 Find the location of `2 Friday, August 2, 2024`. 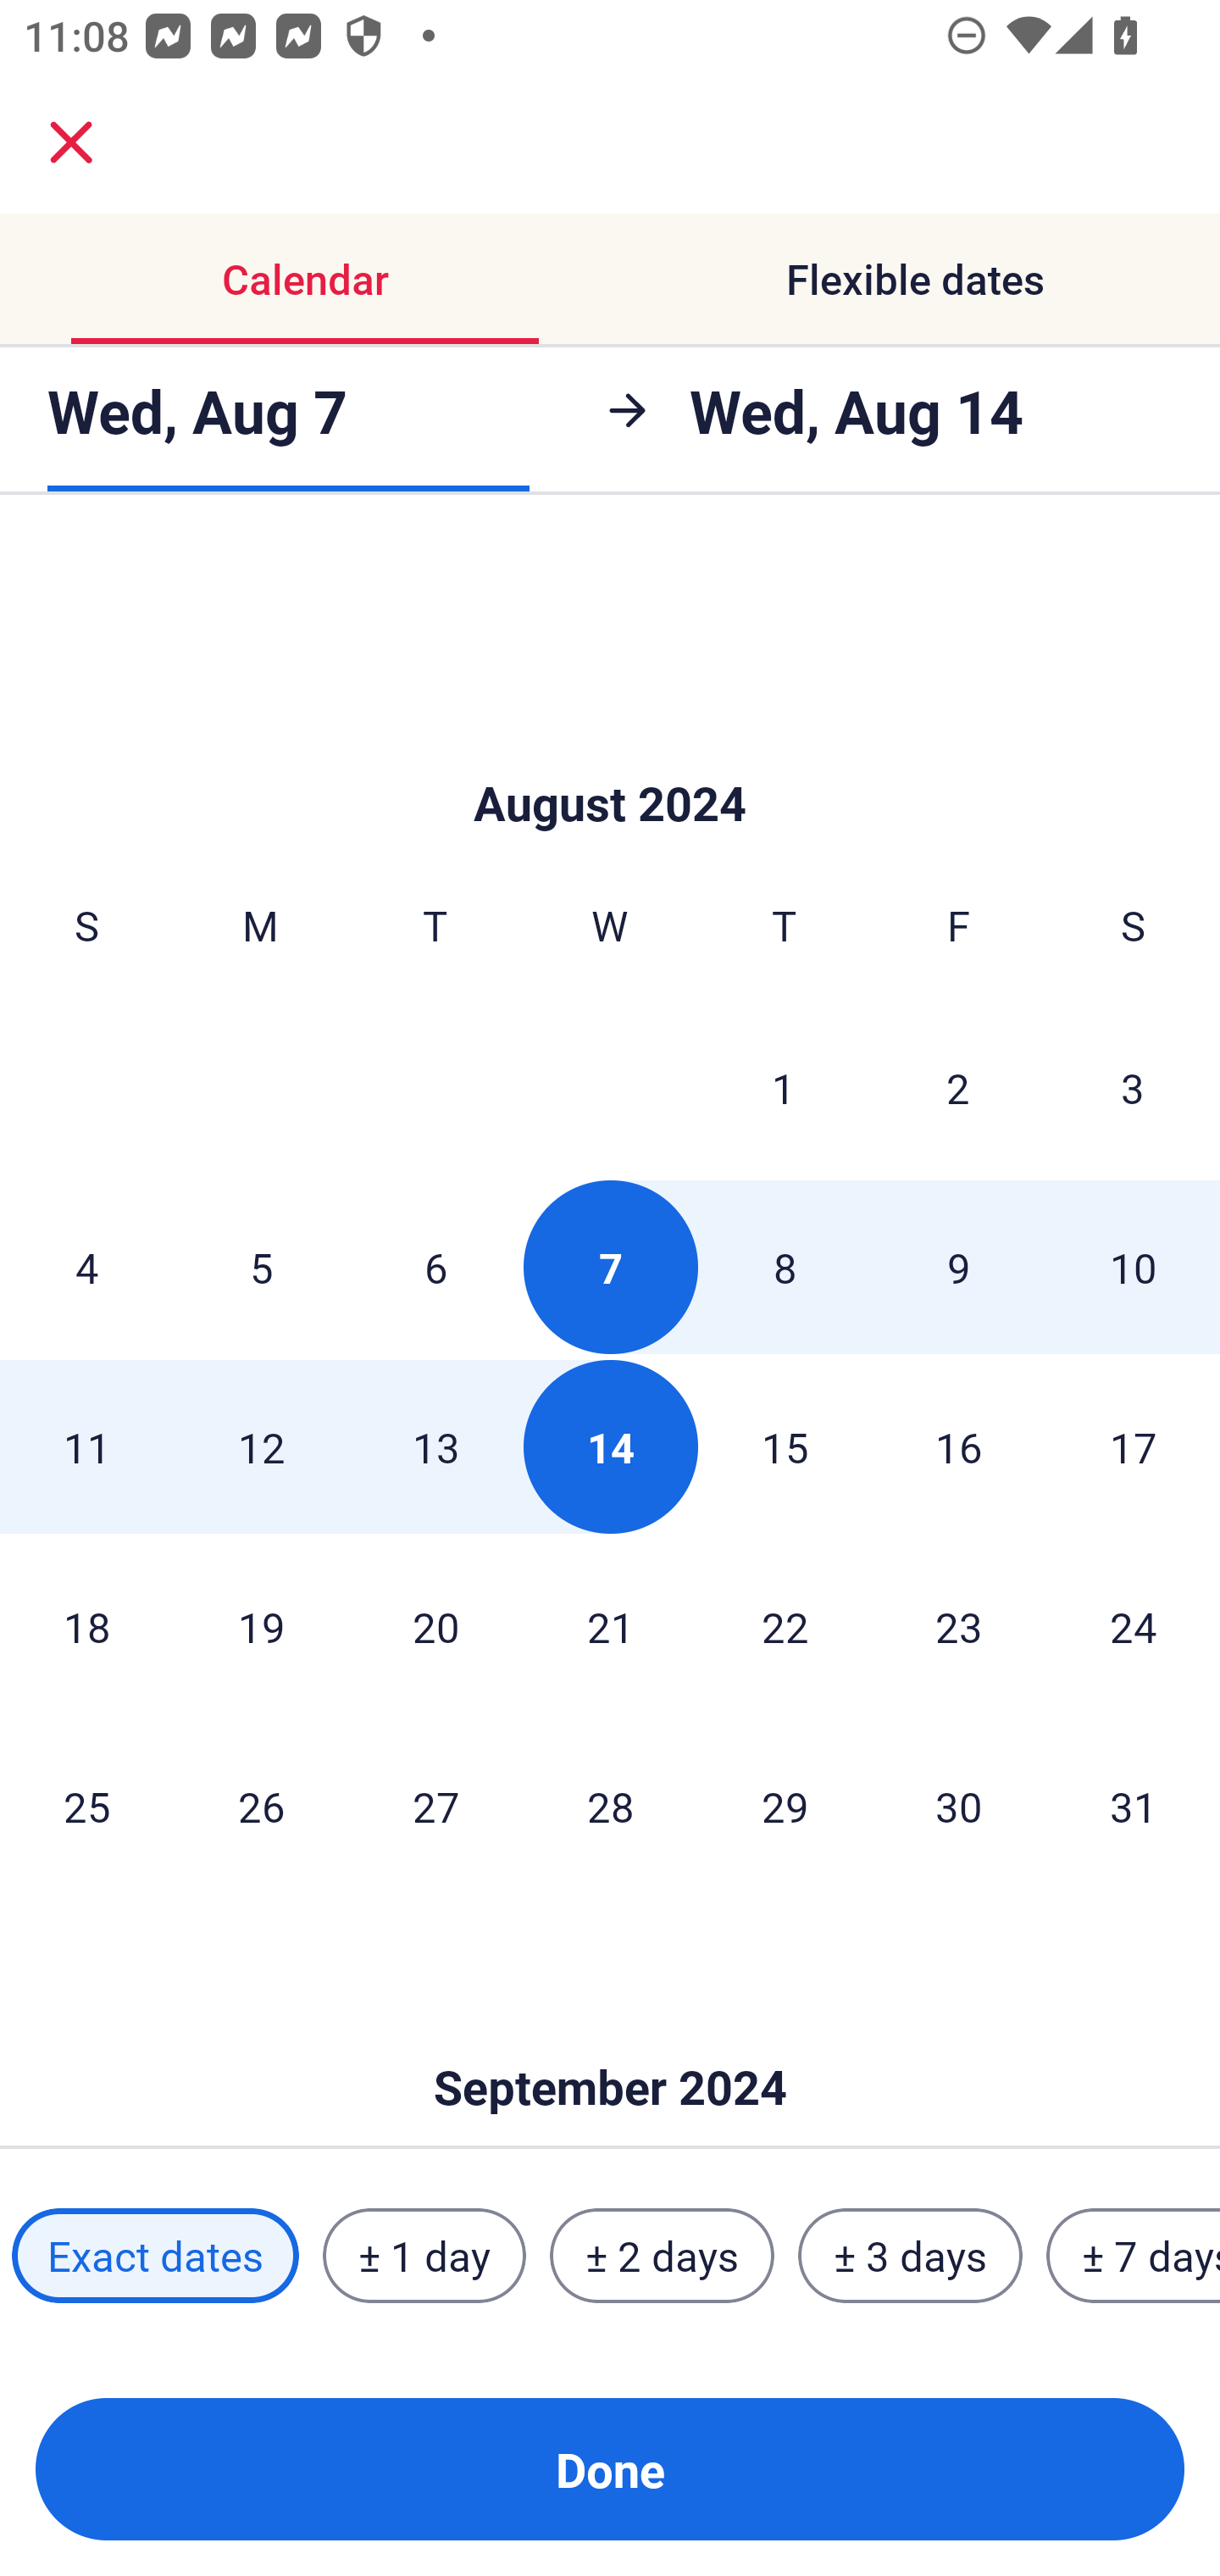

2 Friday, August 2, 2024 is located at coordinates (958, 1086).